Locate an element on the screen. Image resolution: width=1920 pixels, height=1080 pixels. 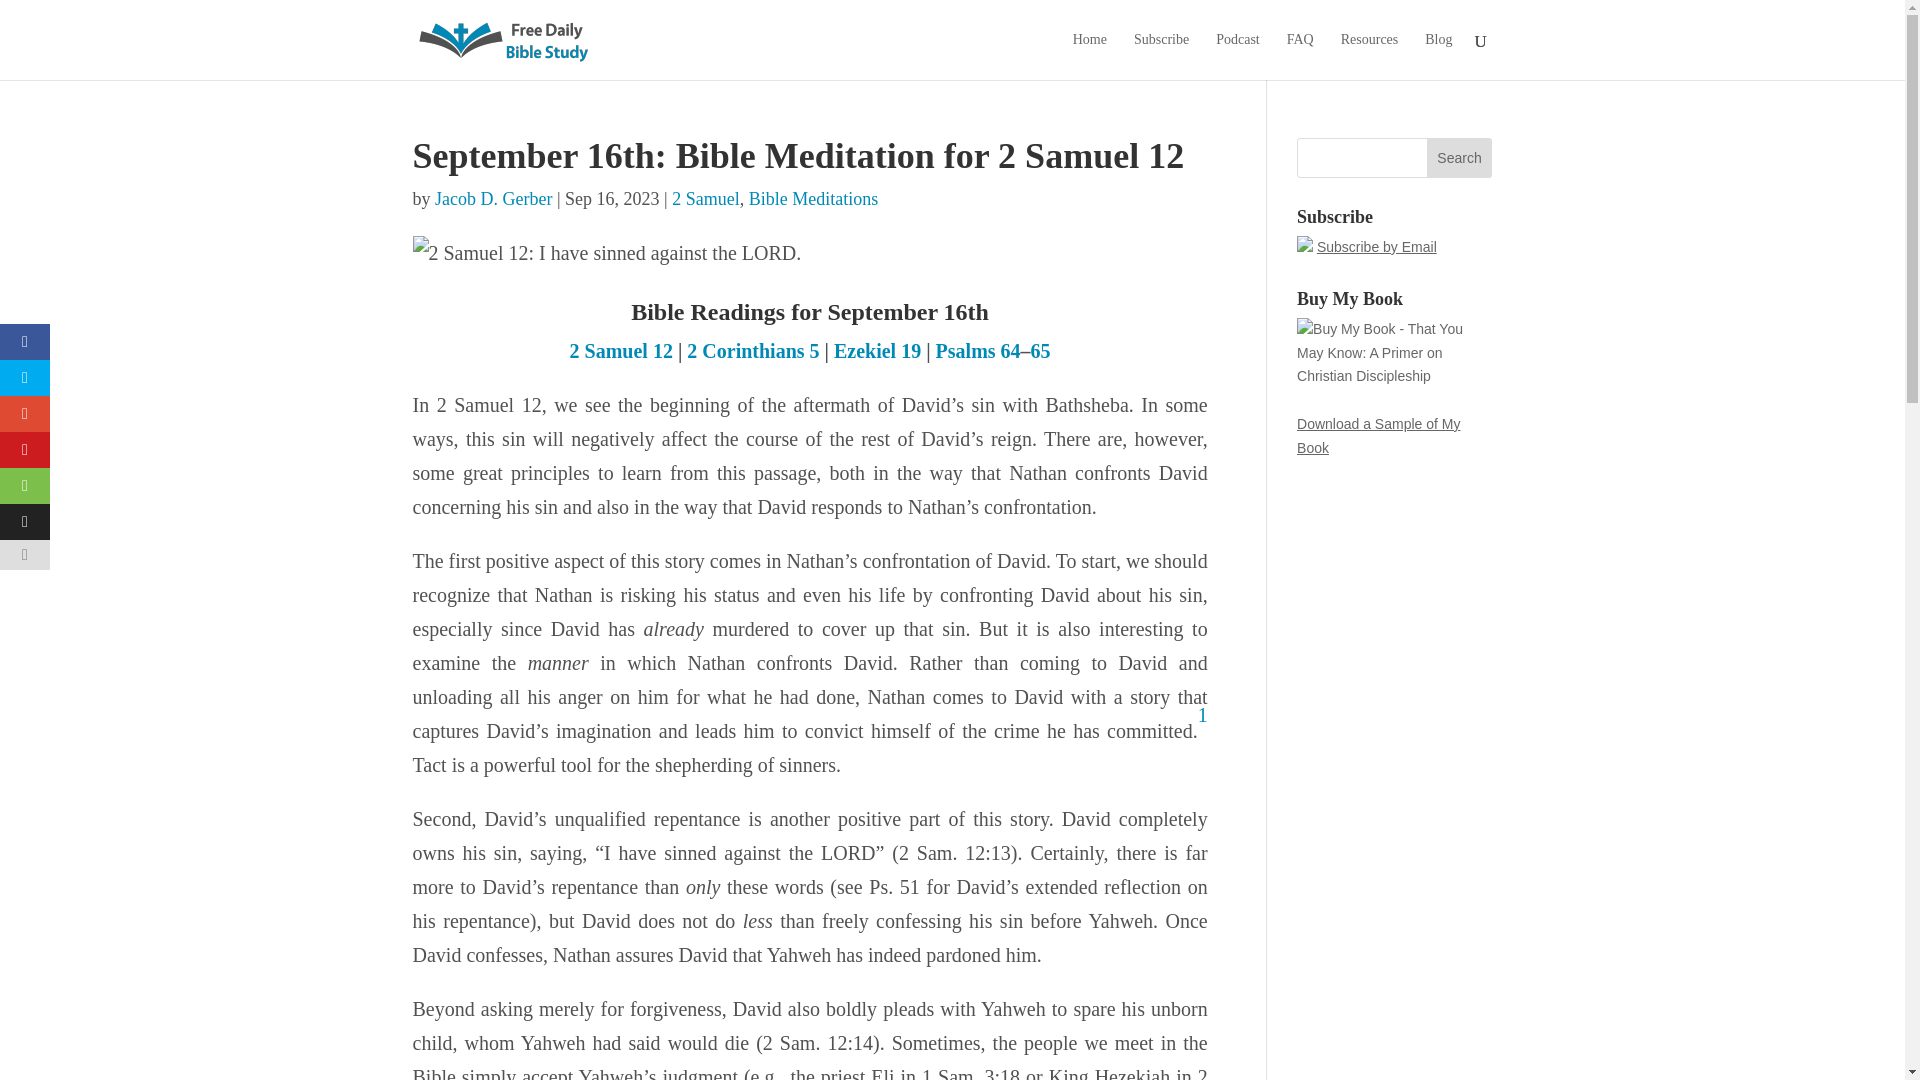
Search is located at coordinates (1460, 158).